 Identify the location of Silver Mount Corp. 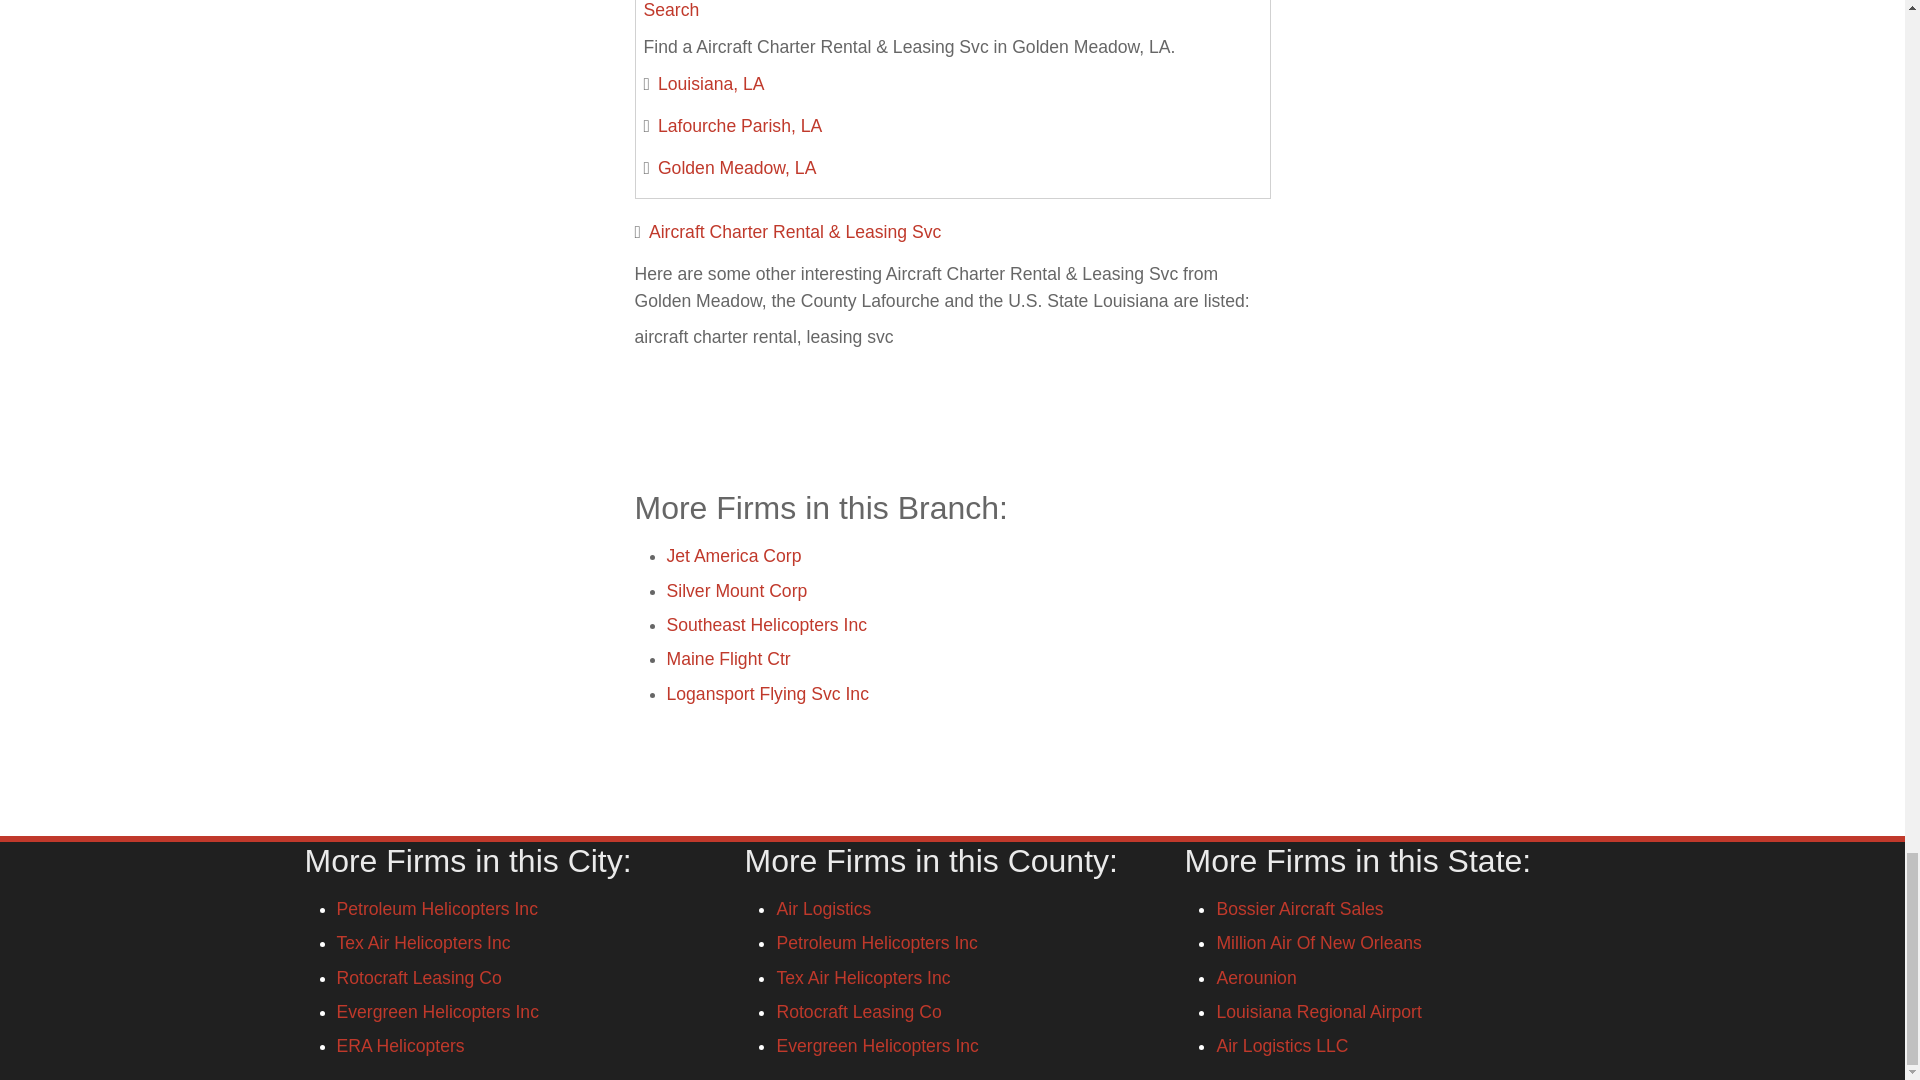
(736, 590).